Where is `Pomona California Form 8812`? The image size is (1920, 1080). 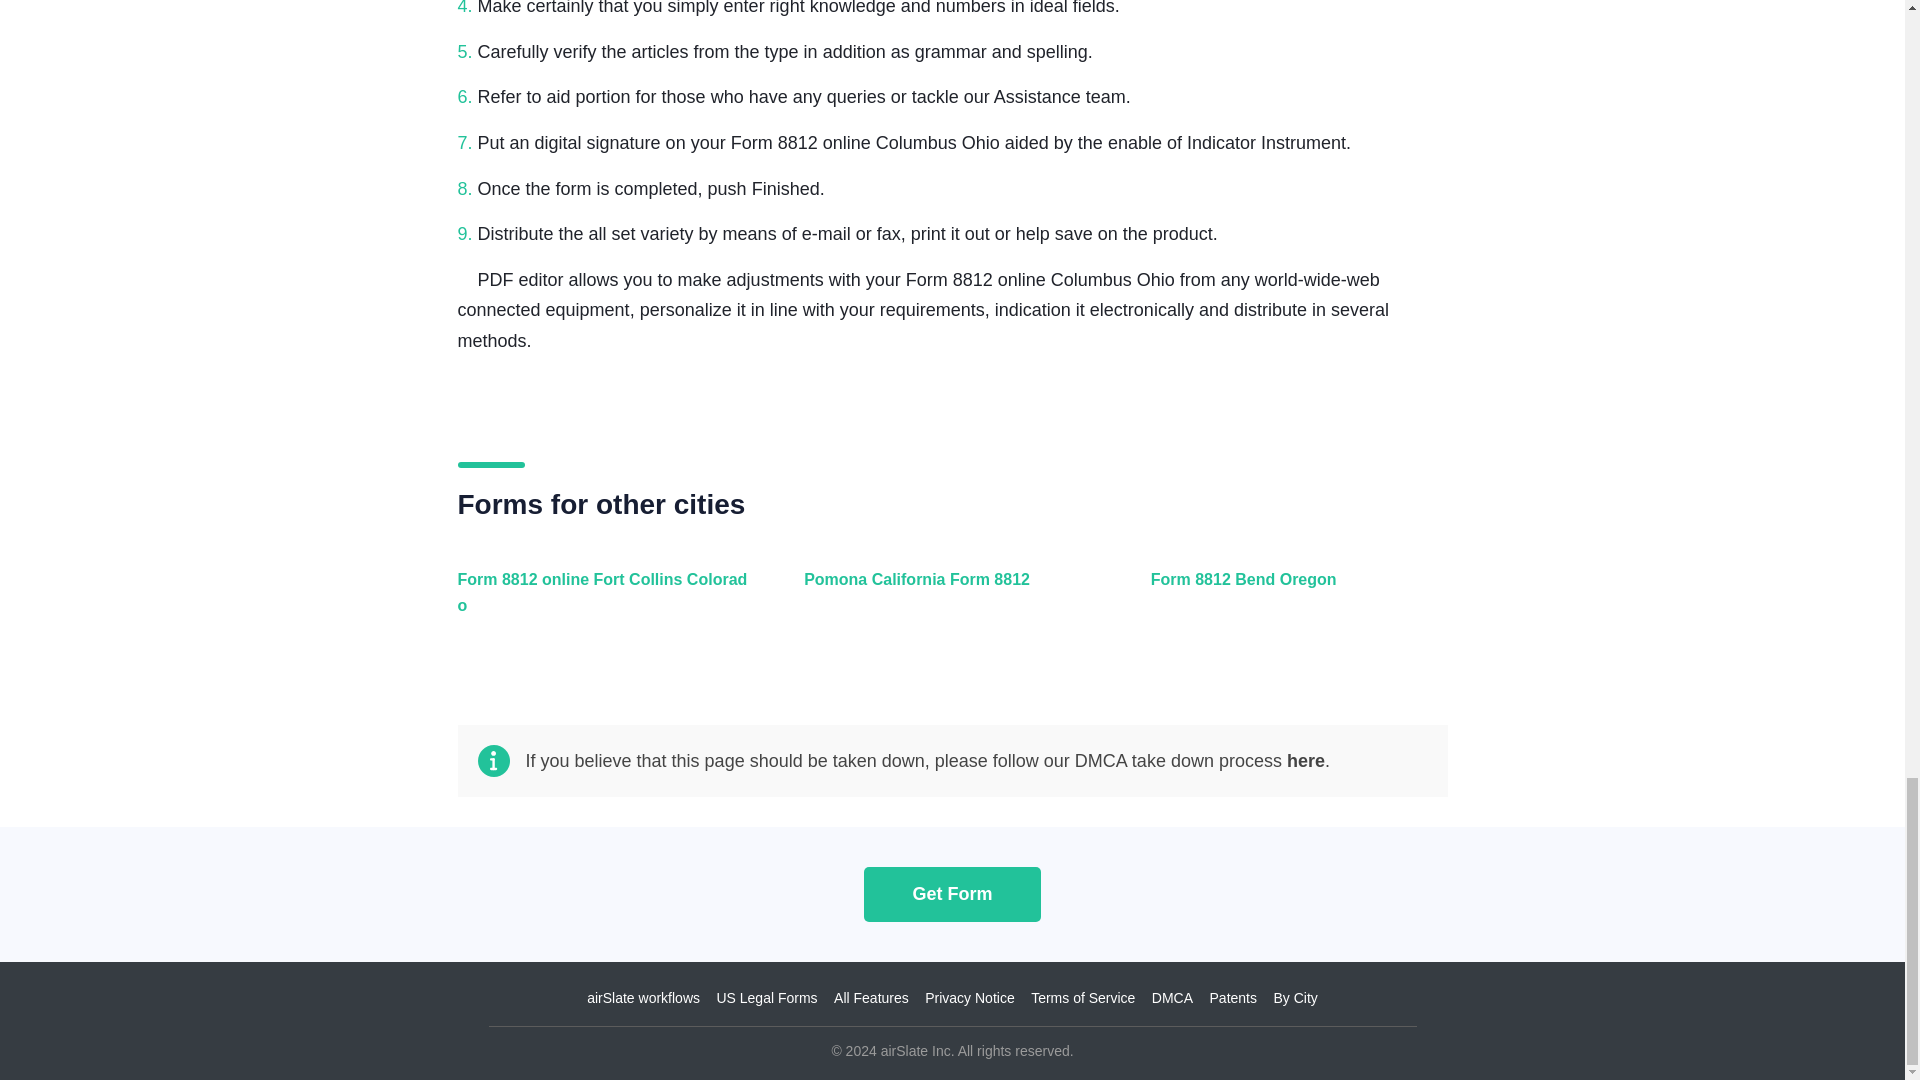
Pomona California Form 8812 is located at coordinates (947, 604).